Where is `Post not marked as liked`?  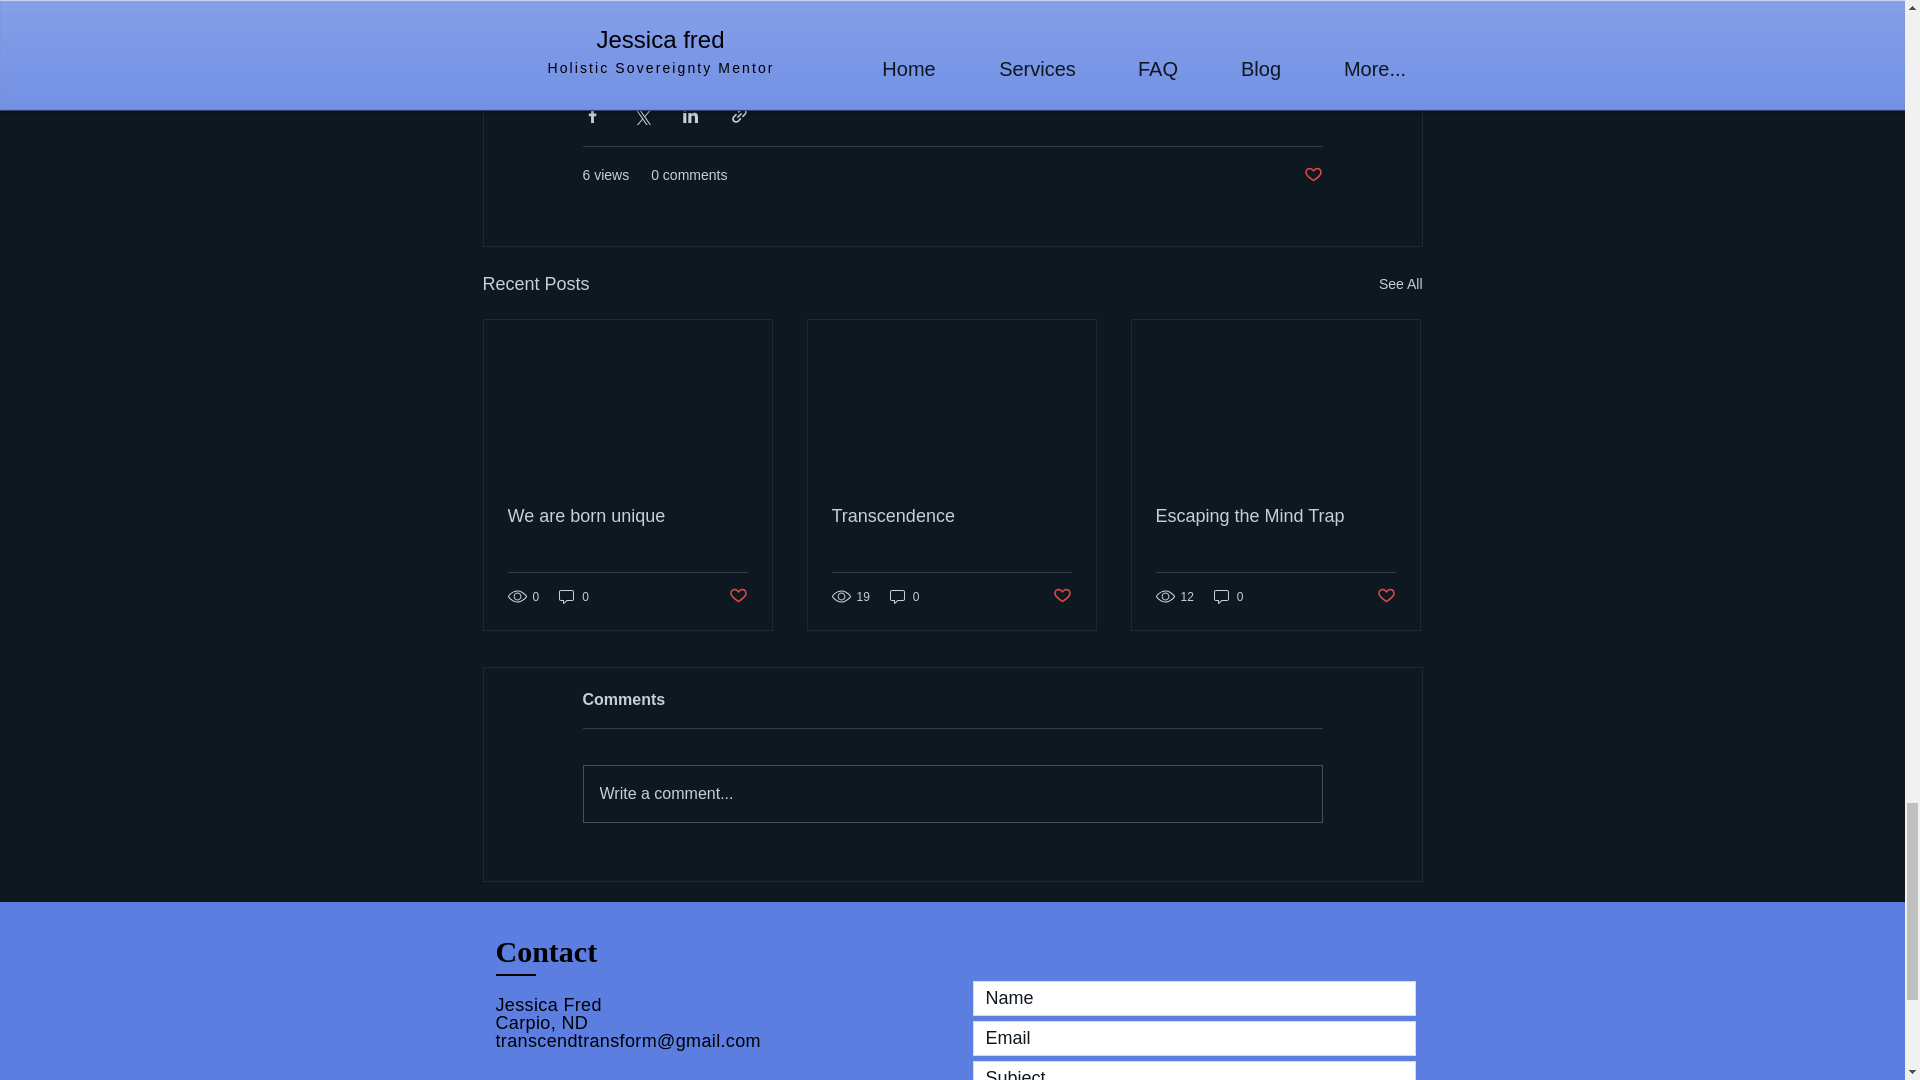 Post not marked as liked is located at coordinates (1312, 175).